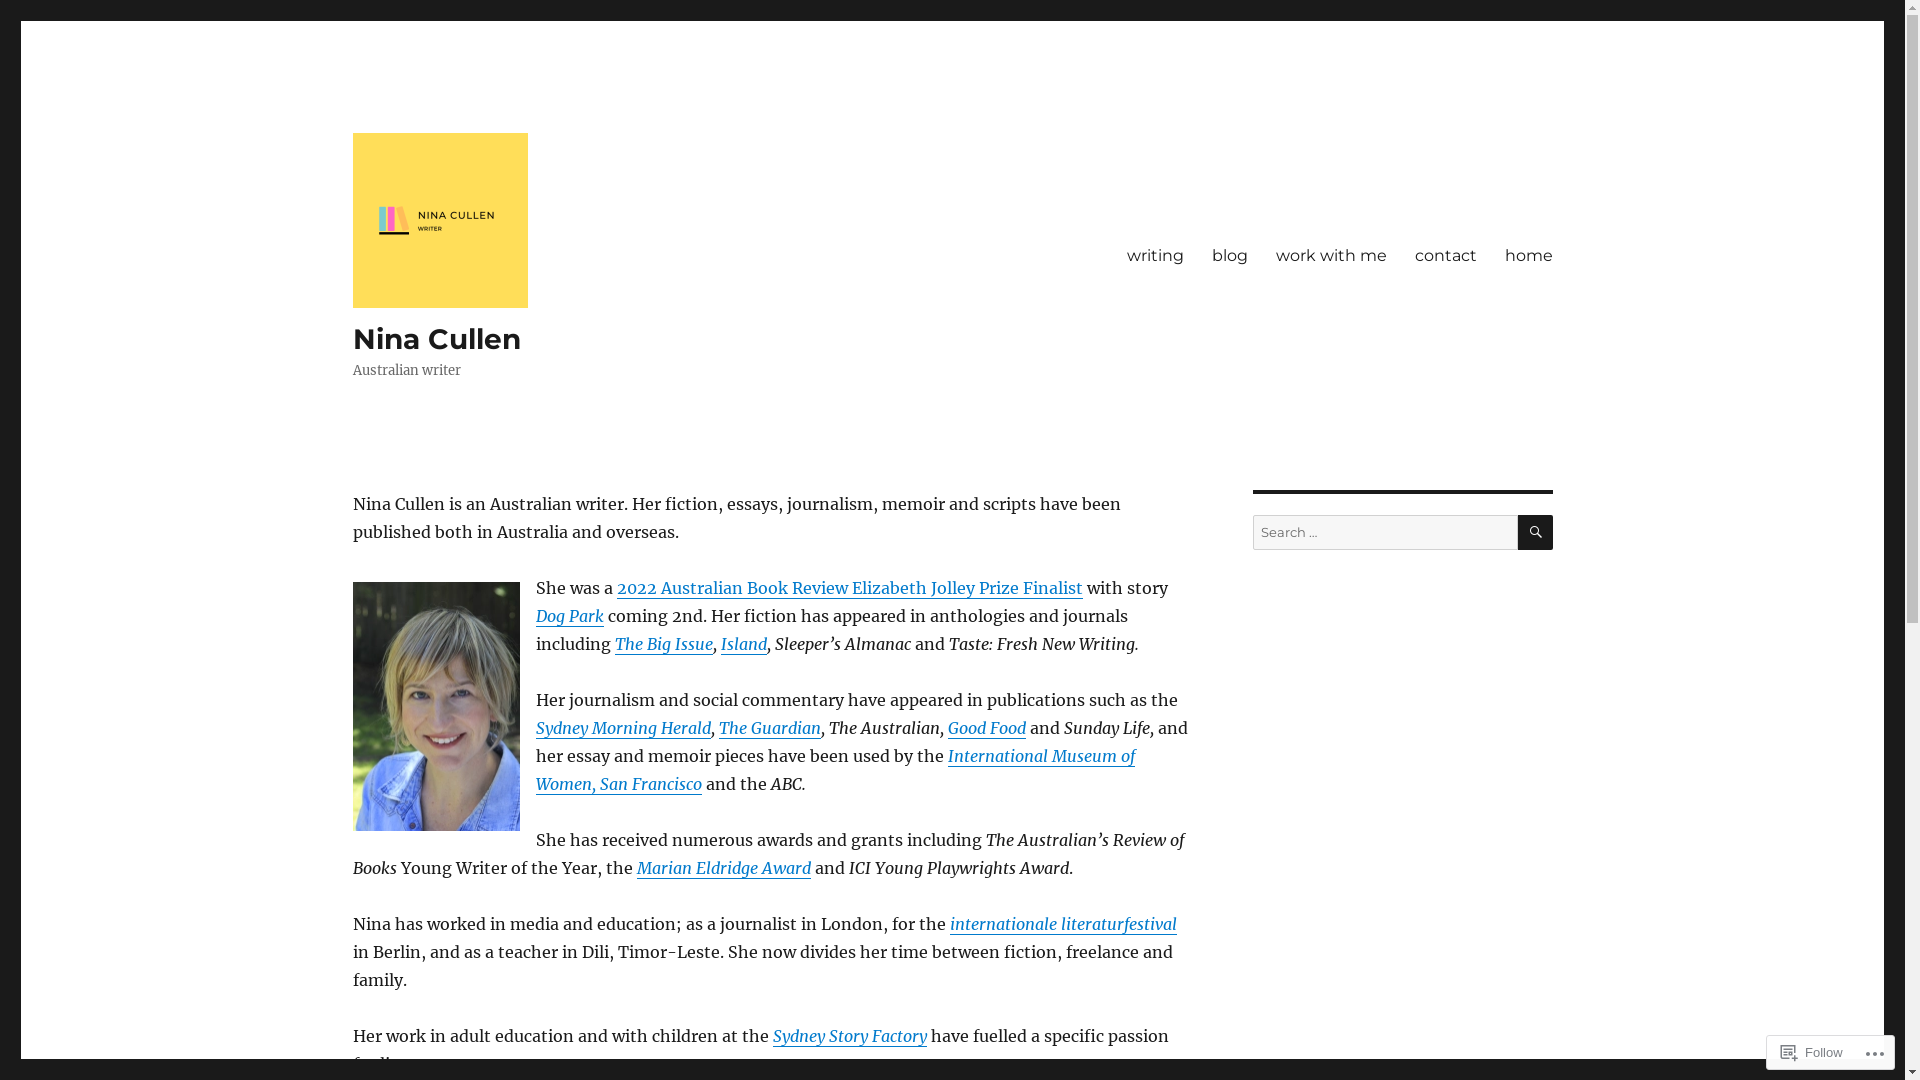  I want to click on blog, so click(1230, 255).